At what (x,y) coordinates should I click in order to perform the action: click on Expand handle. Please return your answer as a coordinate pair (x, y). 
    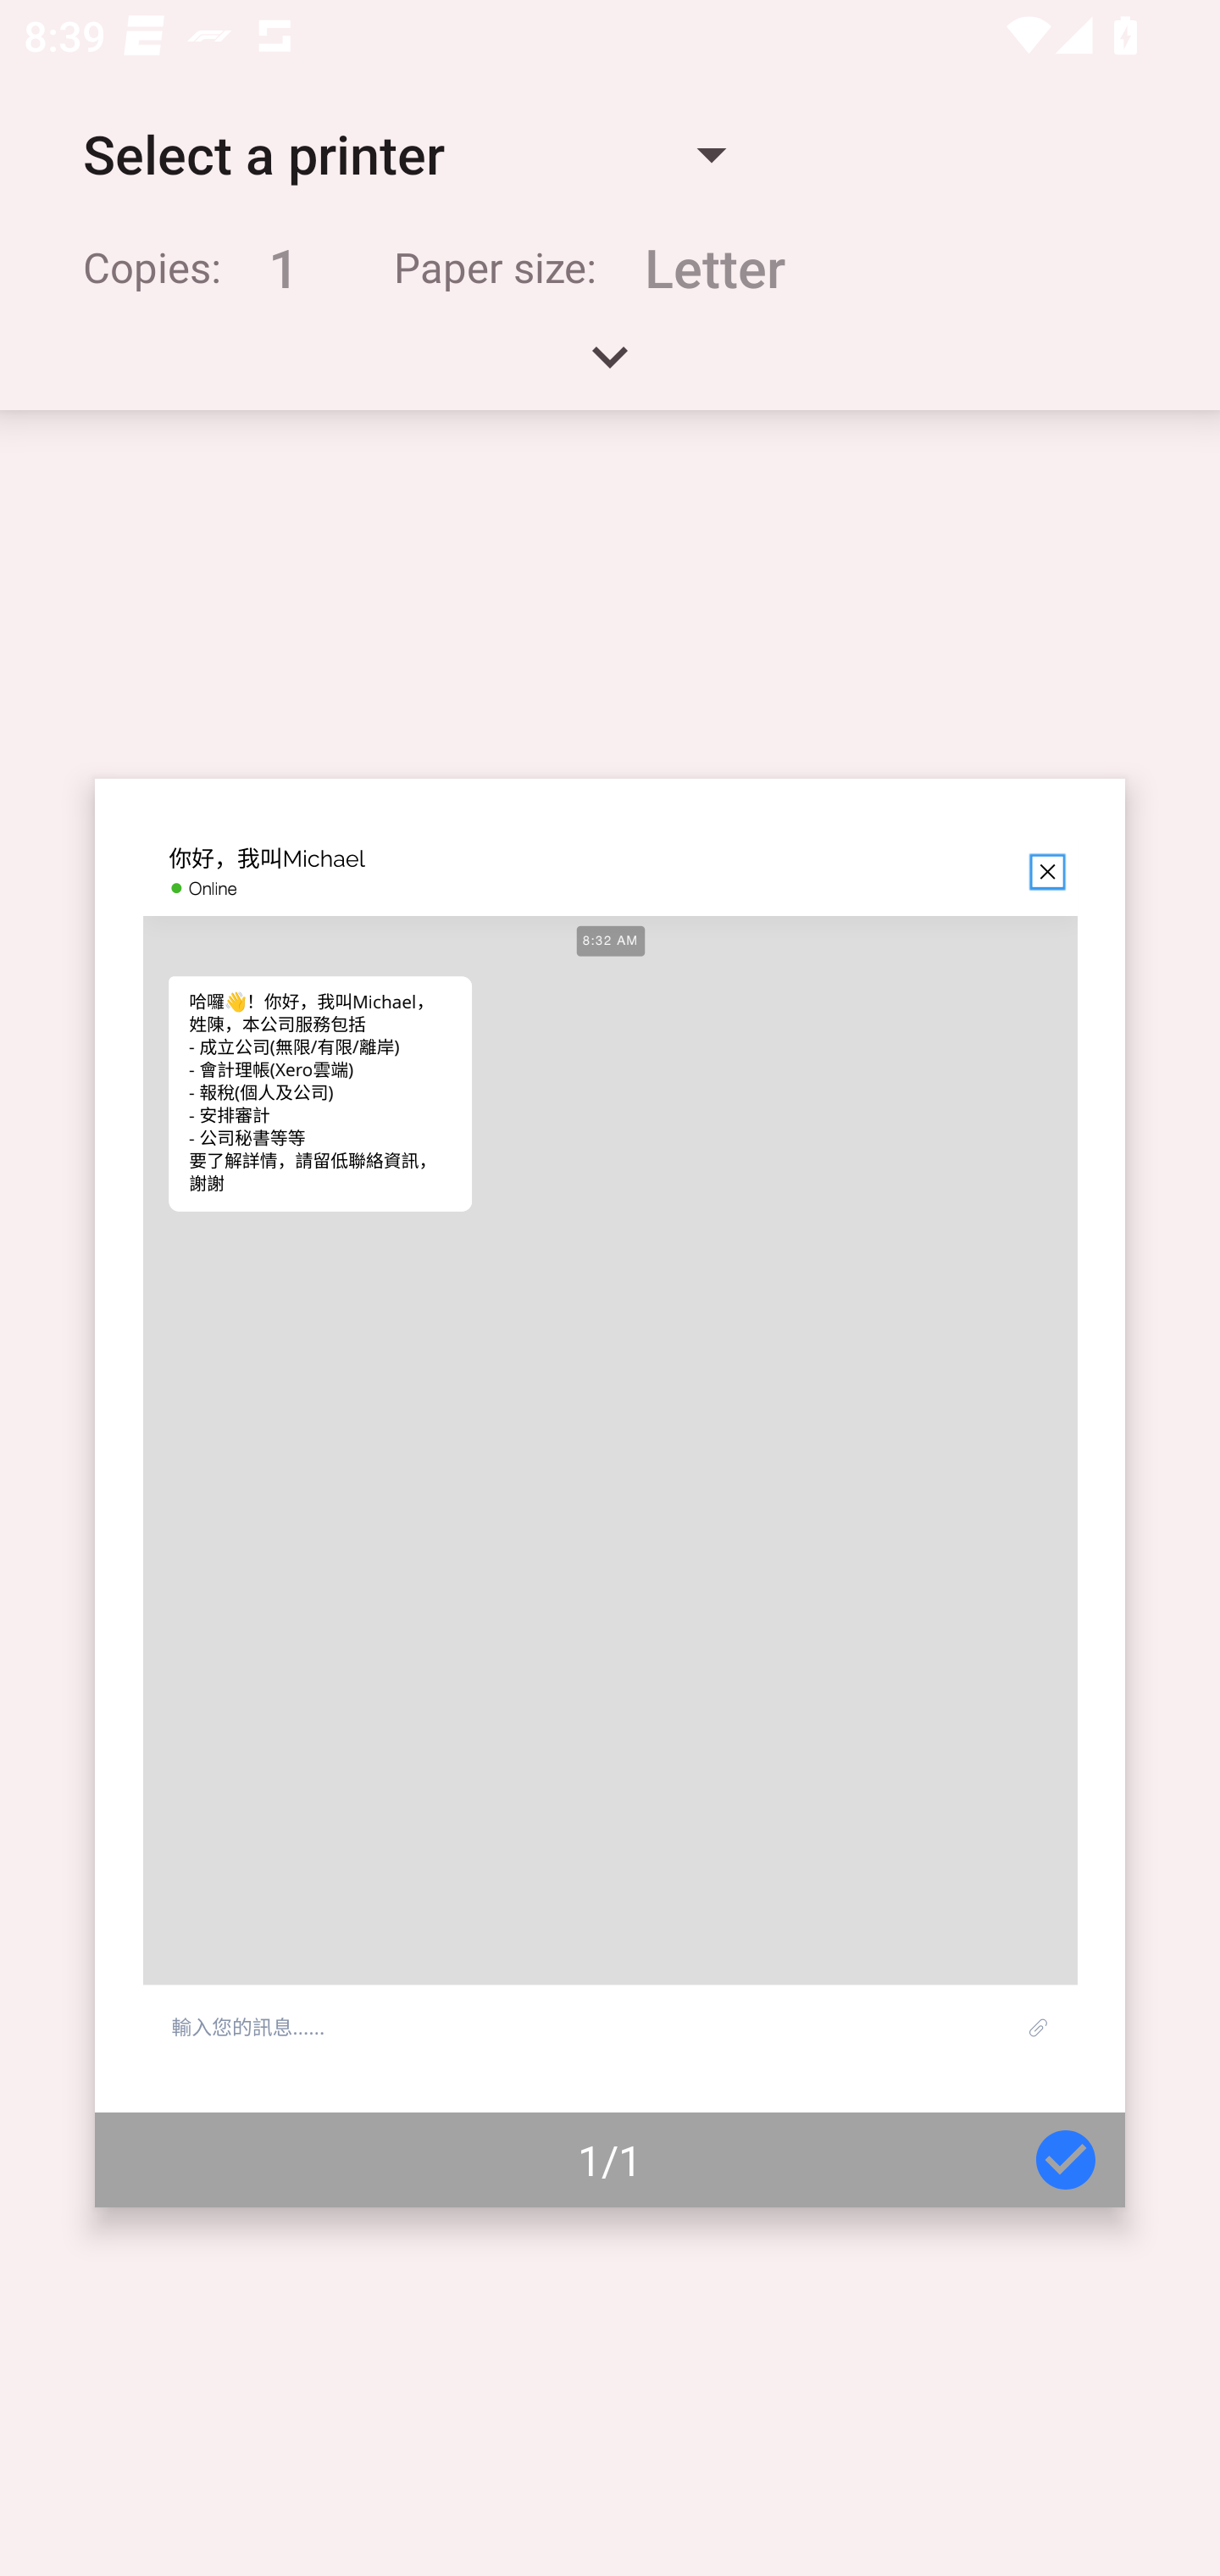
    Looking at the image, I should click on (610, 368).